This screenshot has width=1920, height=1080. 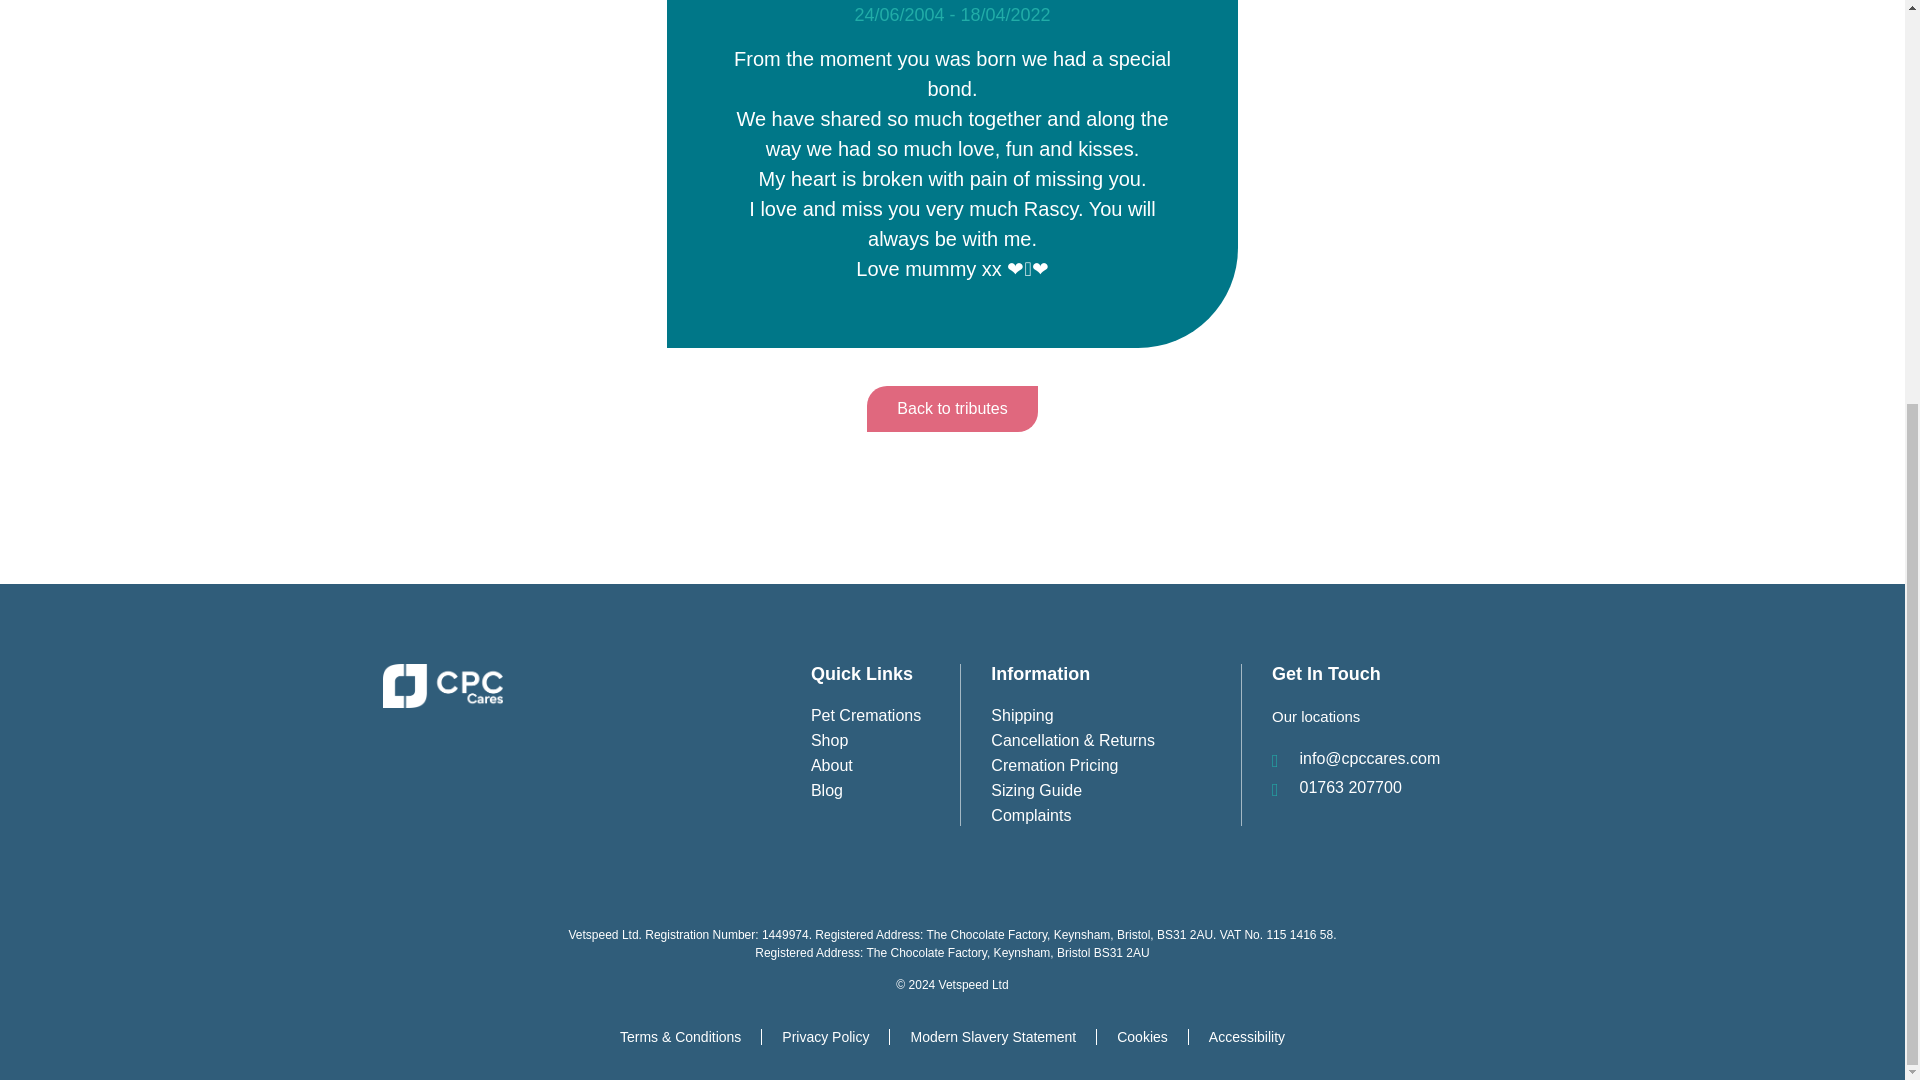 What do you see at coordinates (1115, 790) in the screenshot?
I see `Sizing Guide` at bounding box center [1115, 790].